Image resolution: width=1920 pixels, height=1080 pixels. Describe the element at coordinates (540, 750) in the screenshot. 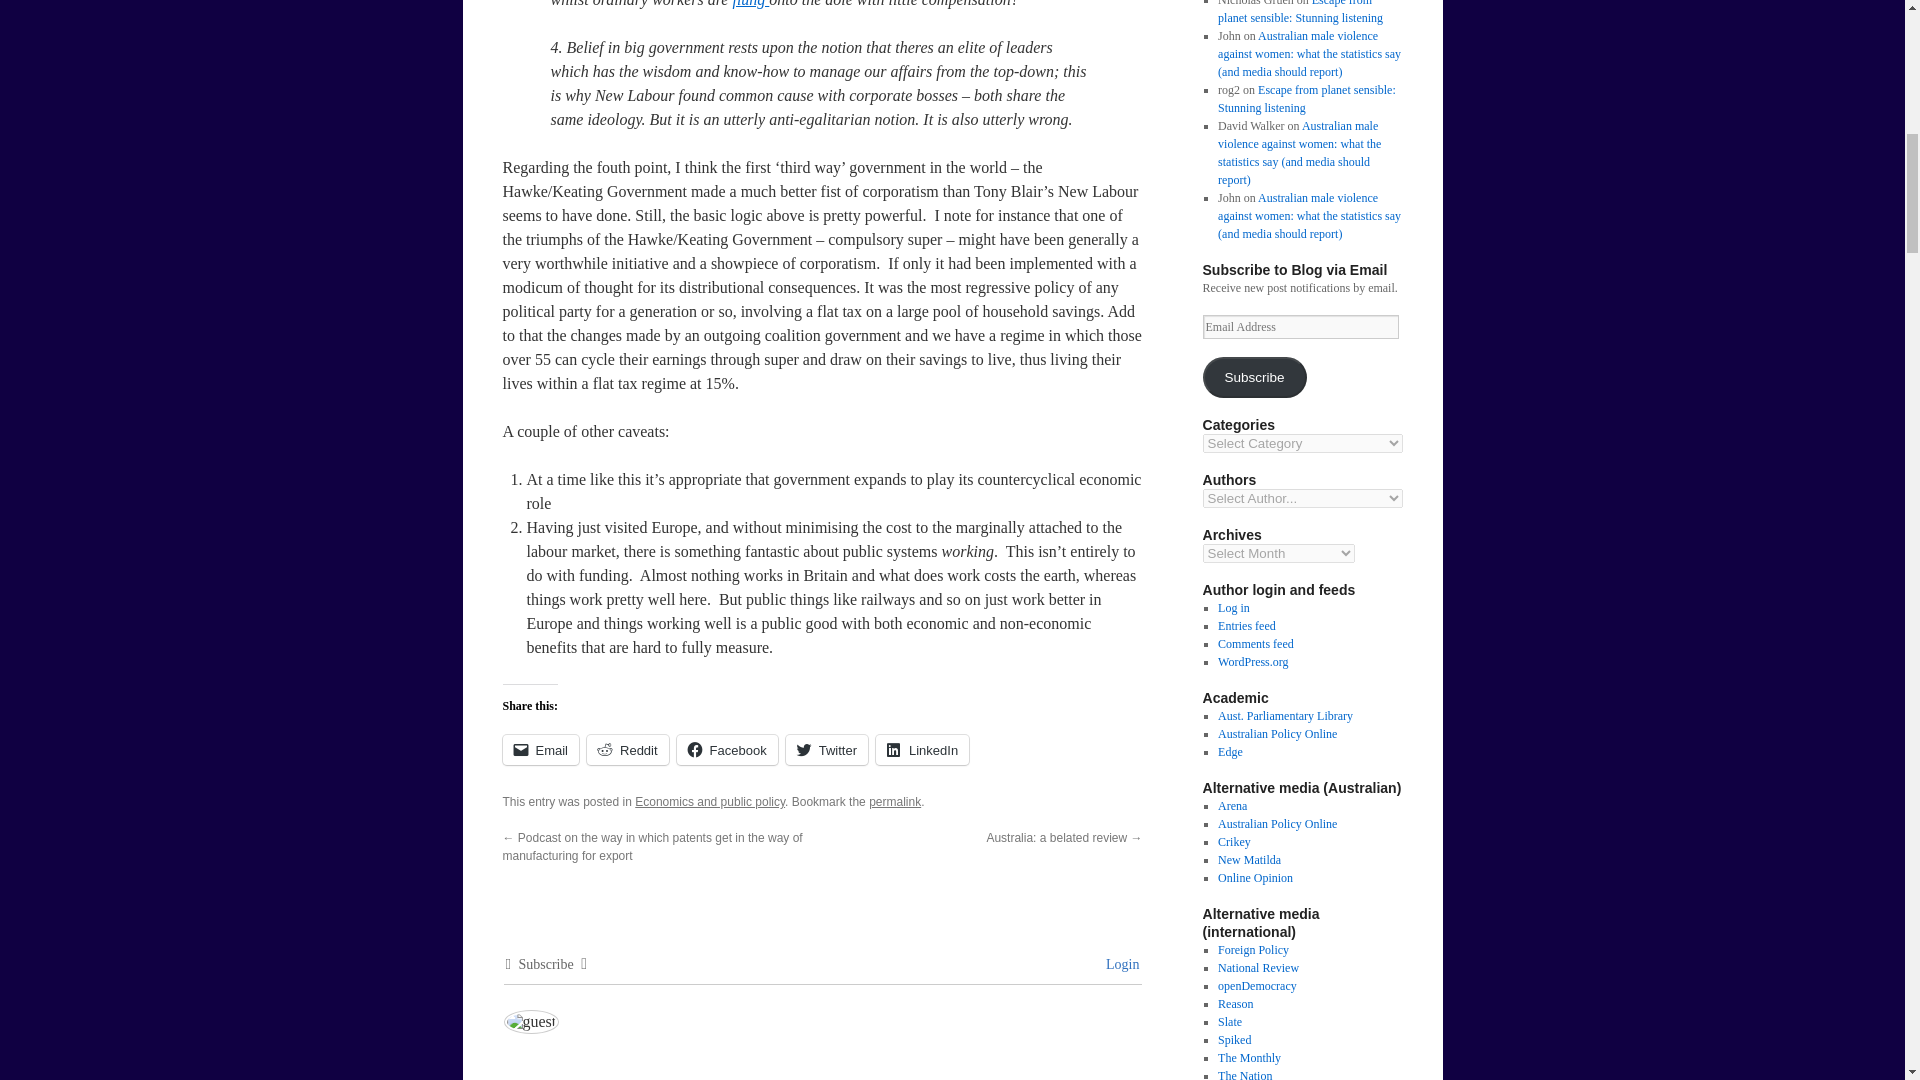

I see `Email` at that location.